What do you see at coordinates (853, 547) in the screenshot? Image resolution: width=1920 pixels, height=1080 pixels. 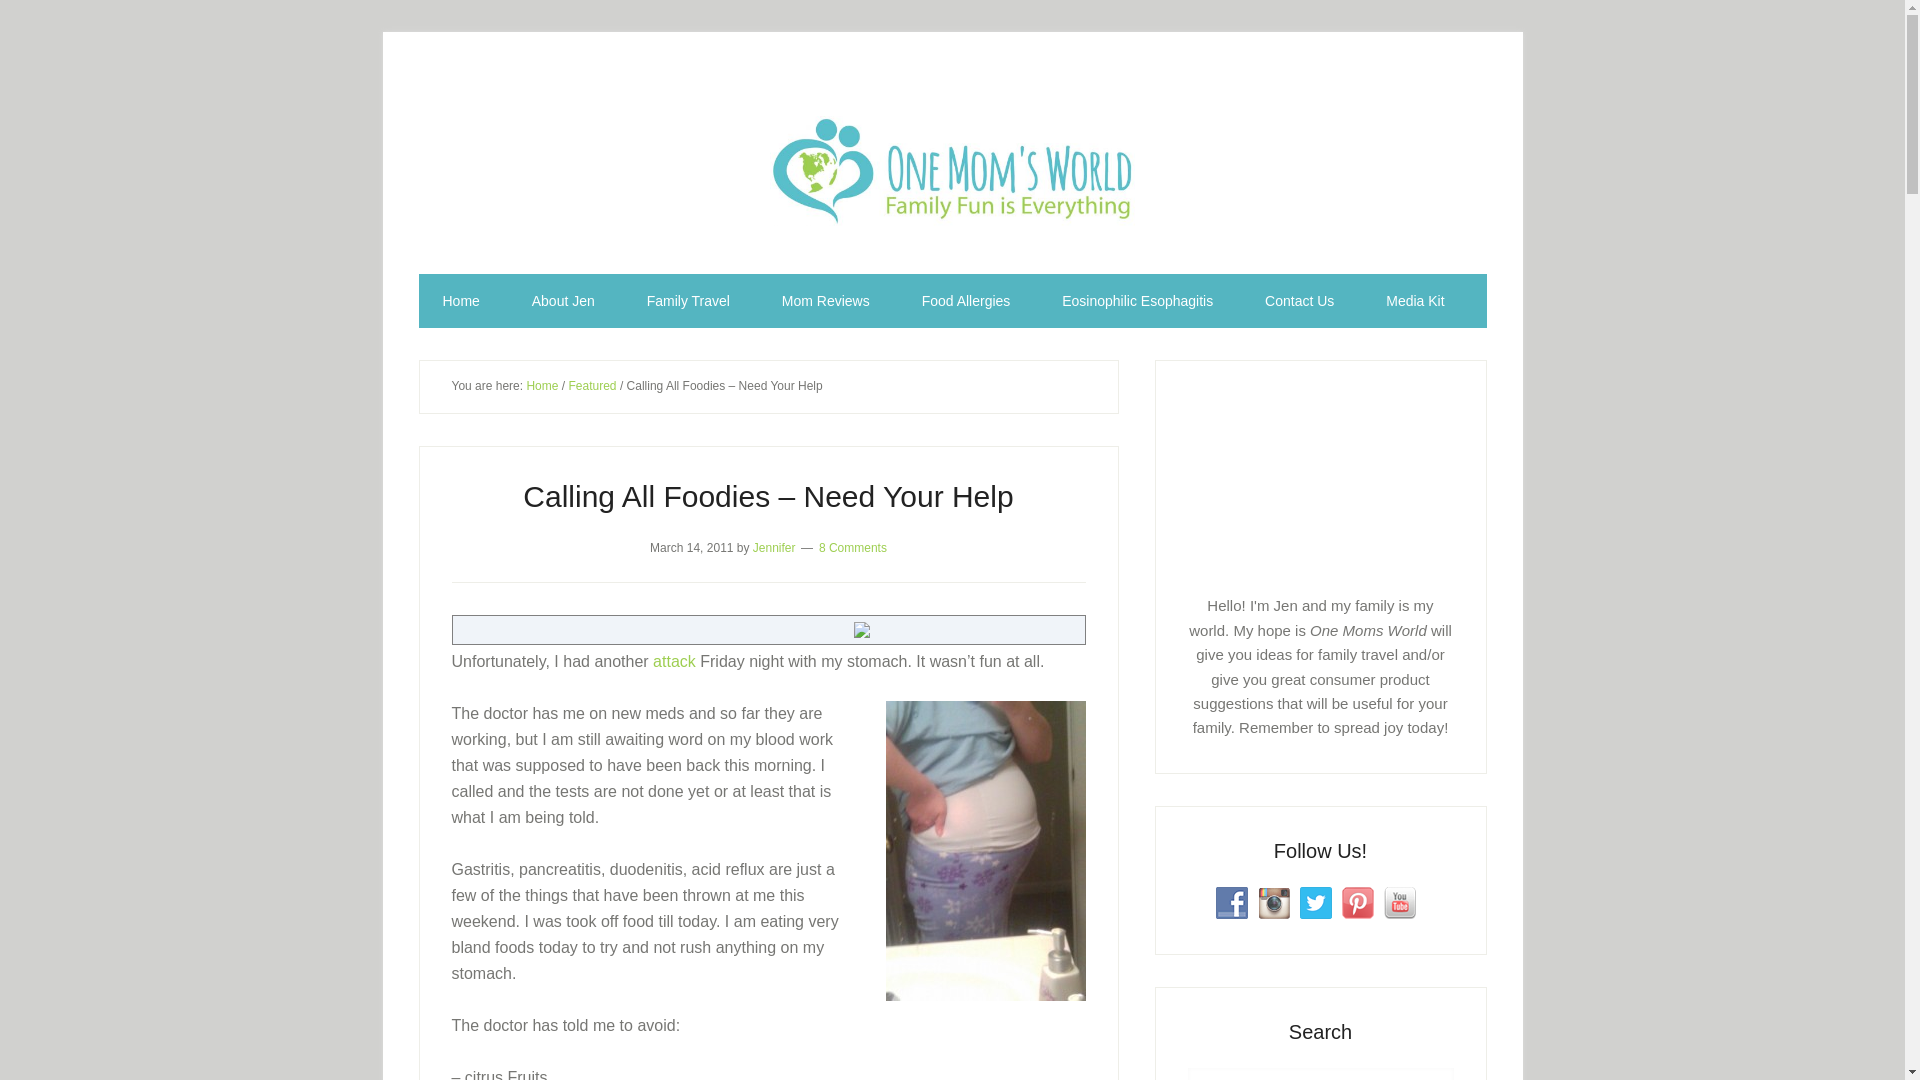 I see `8 Comments` at bounding box center [853, 547].